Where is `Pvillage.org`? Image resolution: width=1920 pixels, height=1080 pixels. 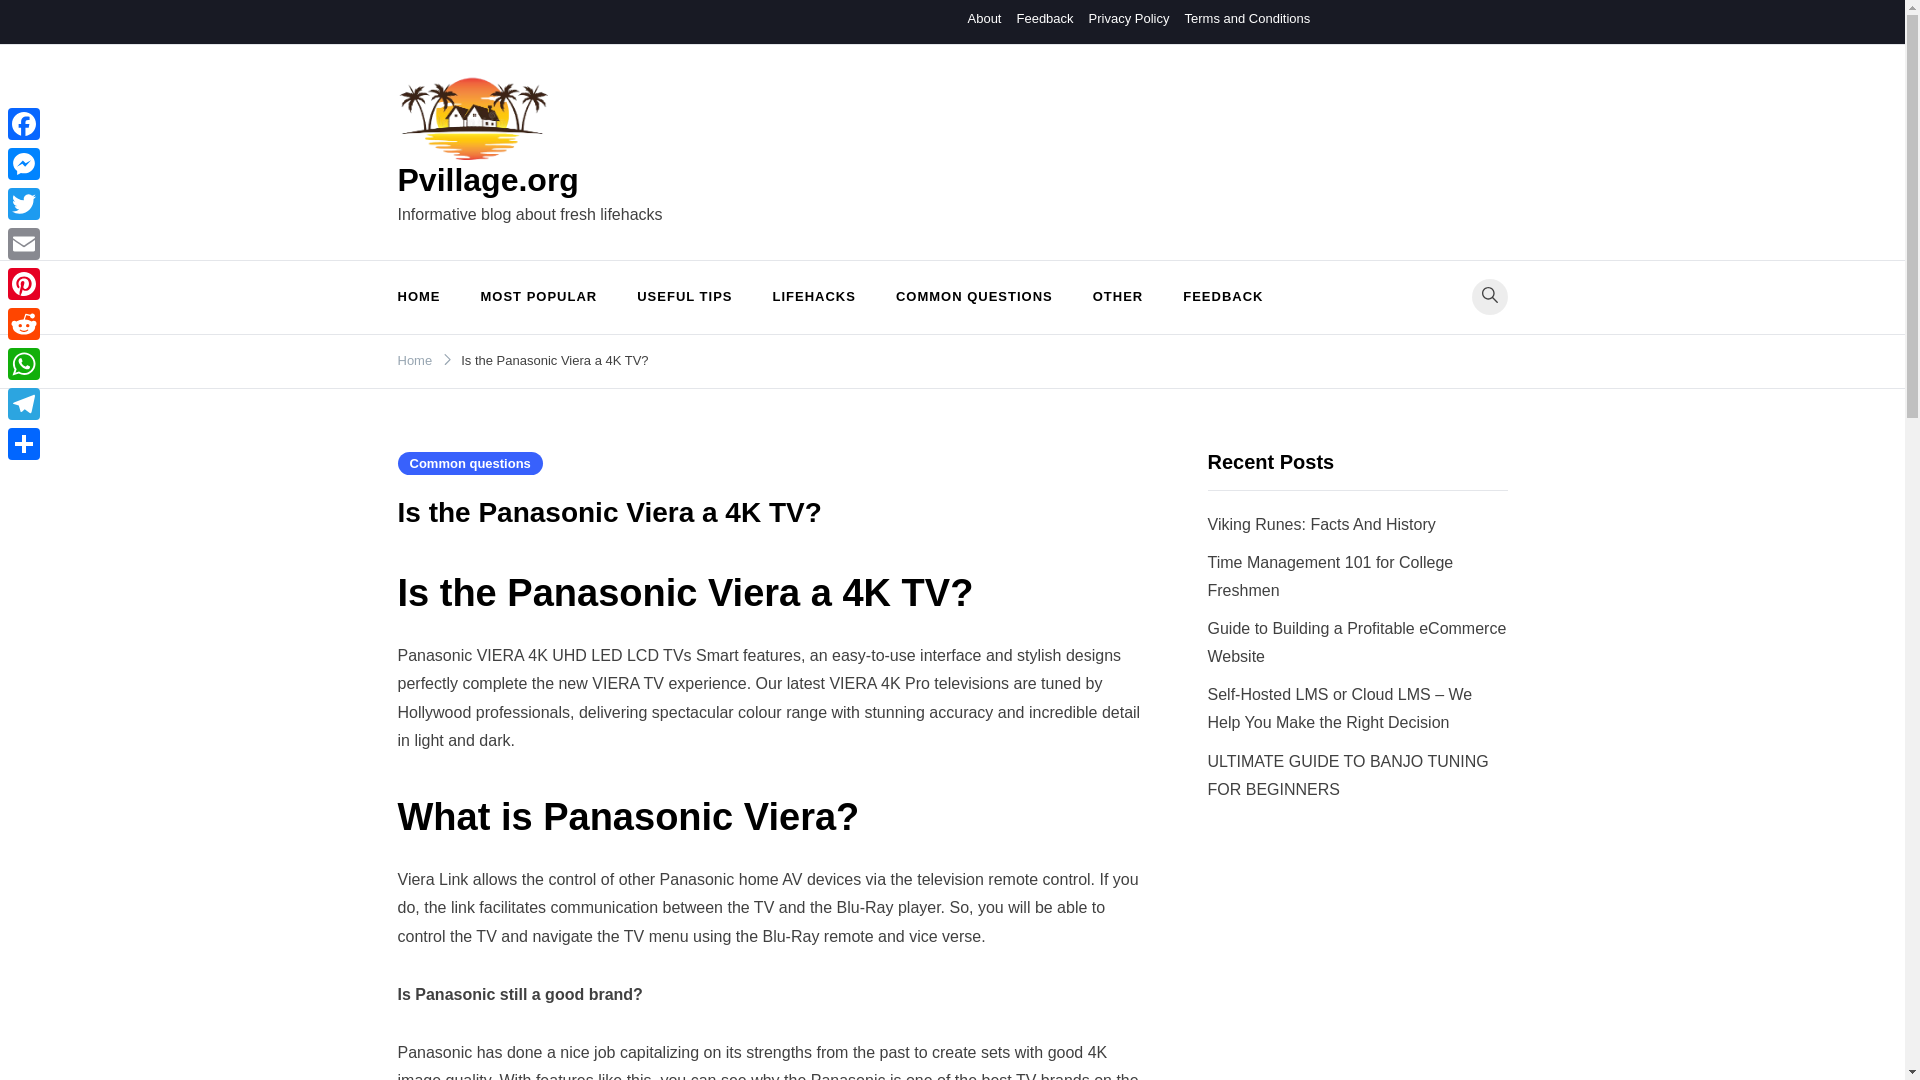
Pvillage.org is located at coordinates (488, 180).